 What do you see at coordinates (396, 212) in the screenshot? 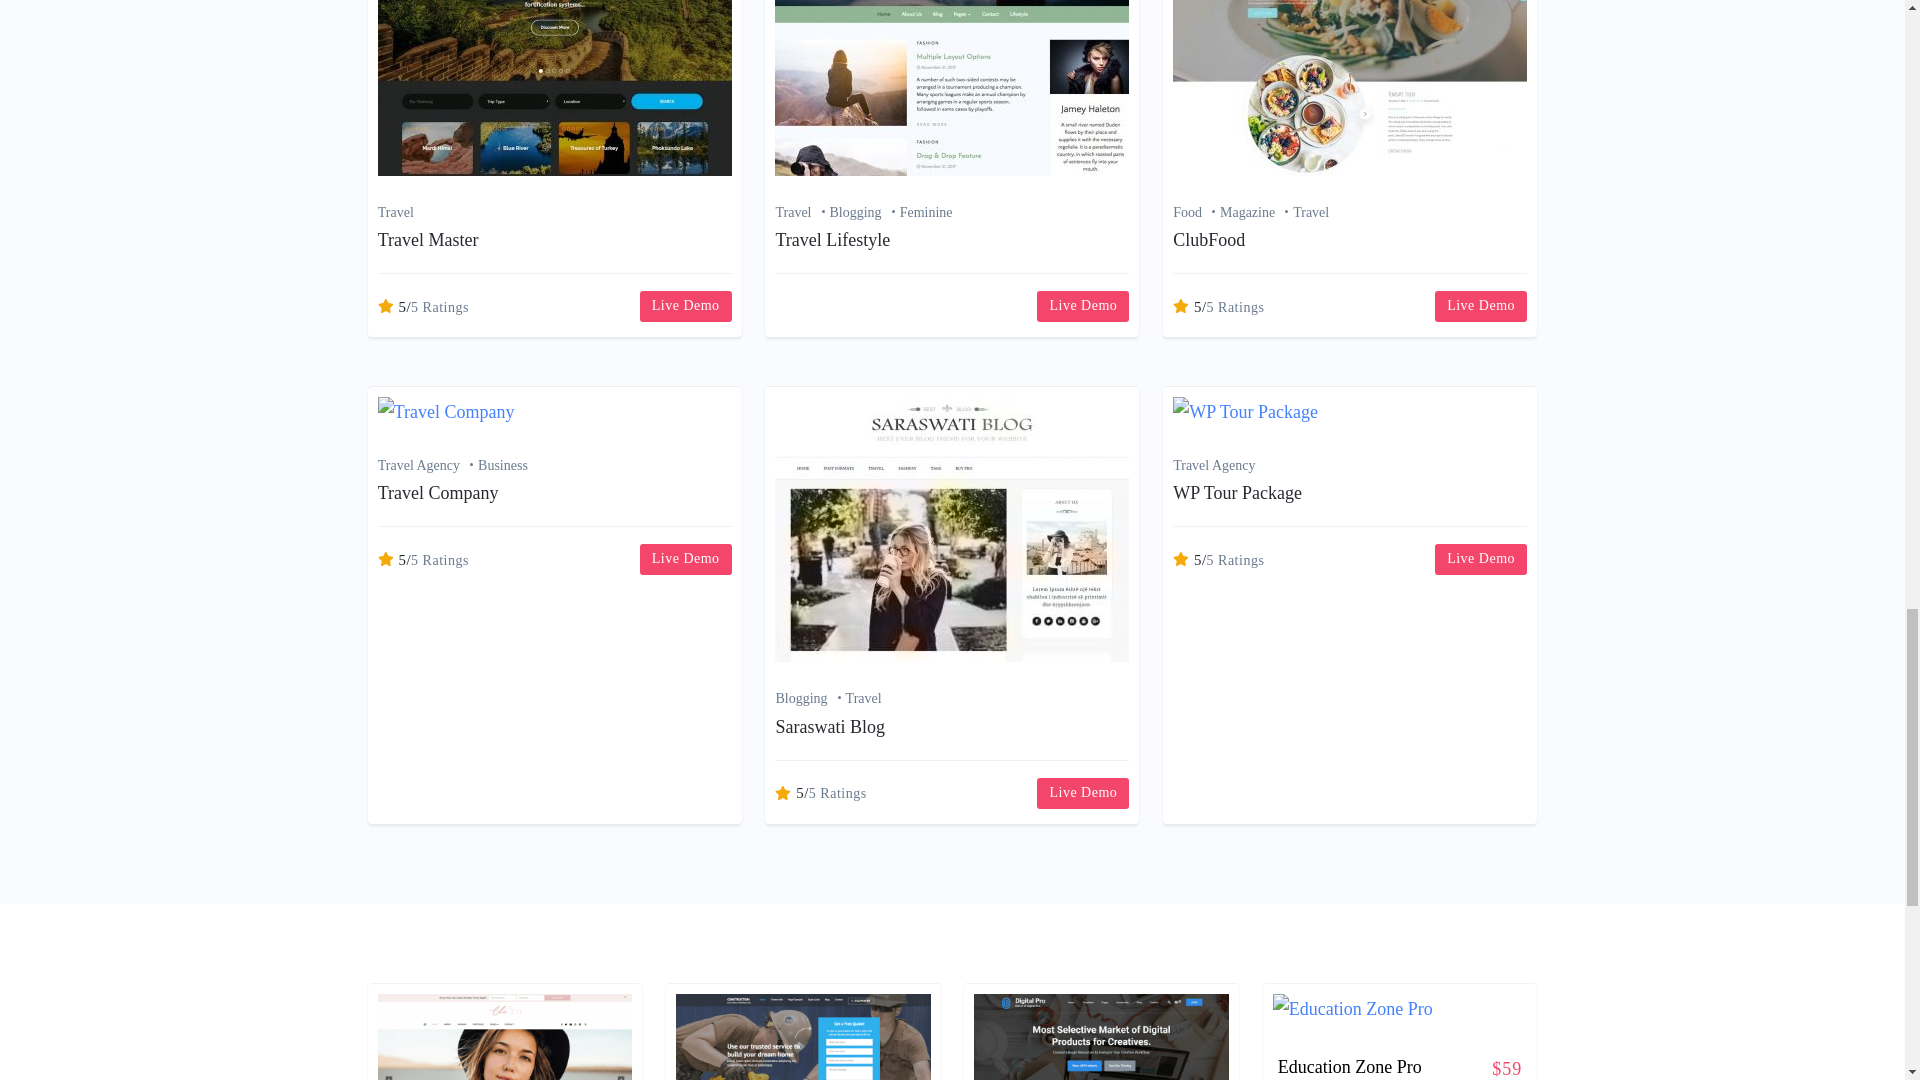
I see `Travel` at bounding box center [396, 212].